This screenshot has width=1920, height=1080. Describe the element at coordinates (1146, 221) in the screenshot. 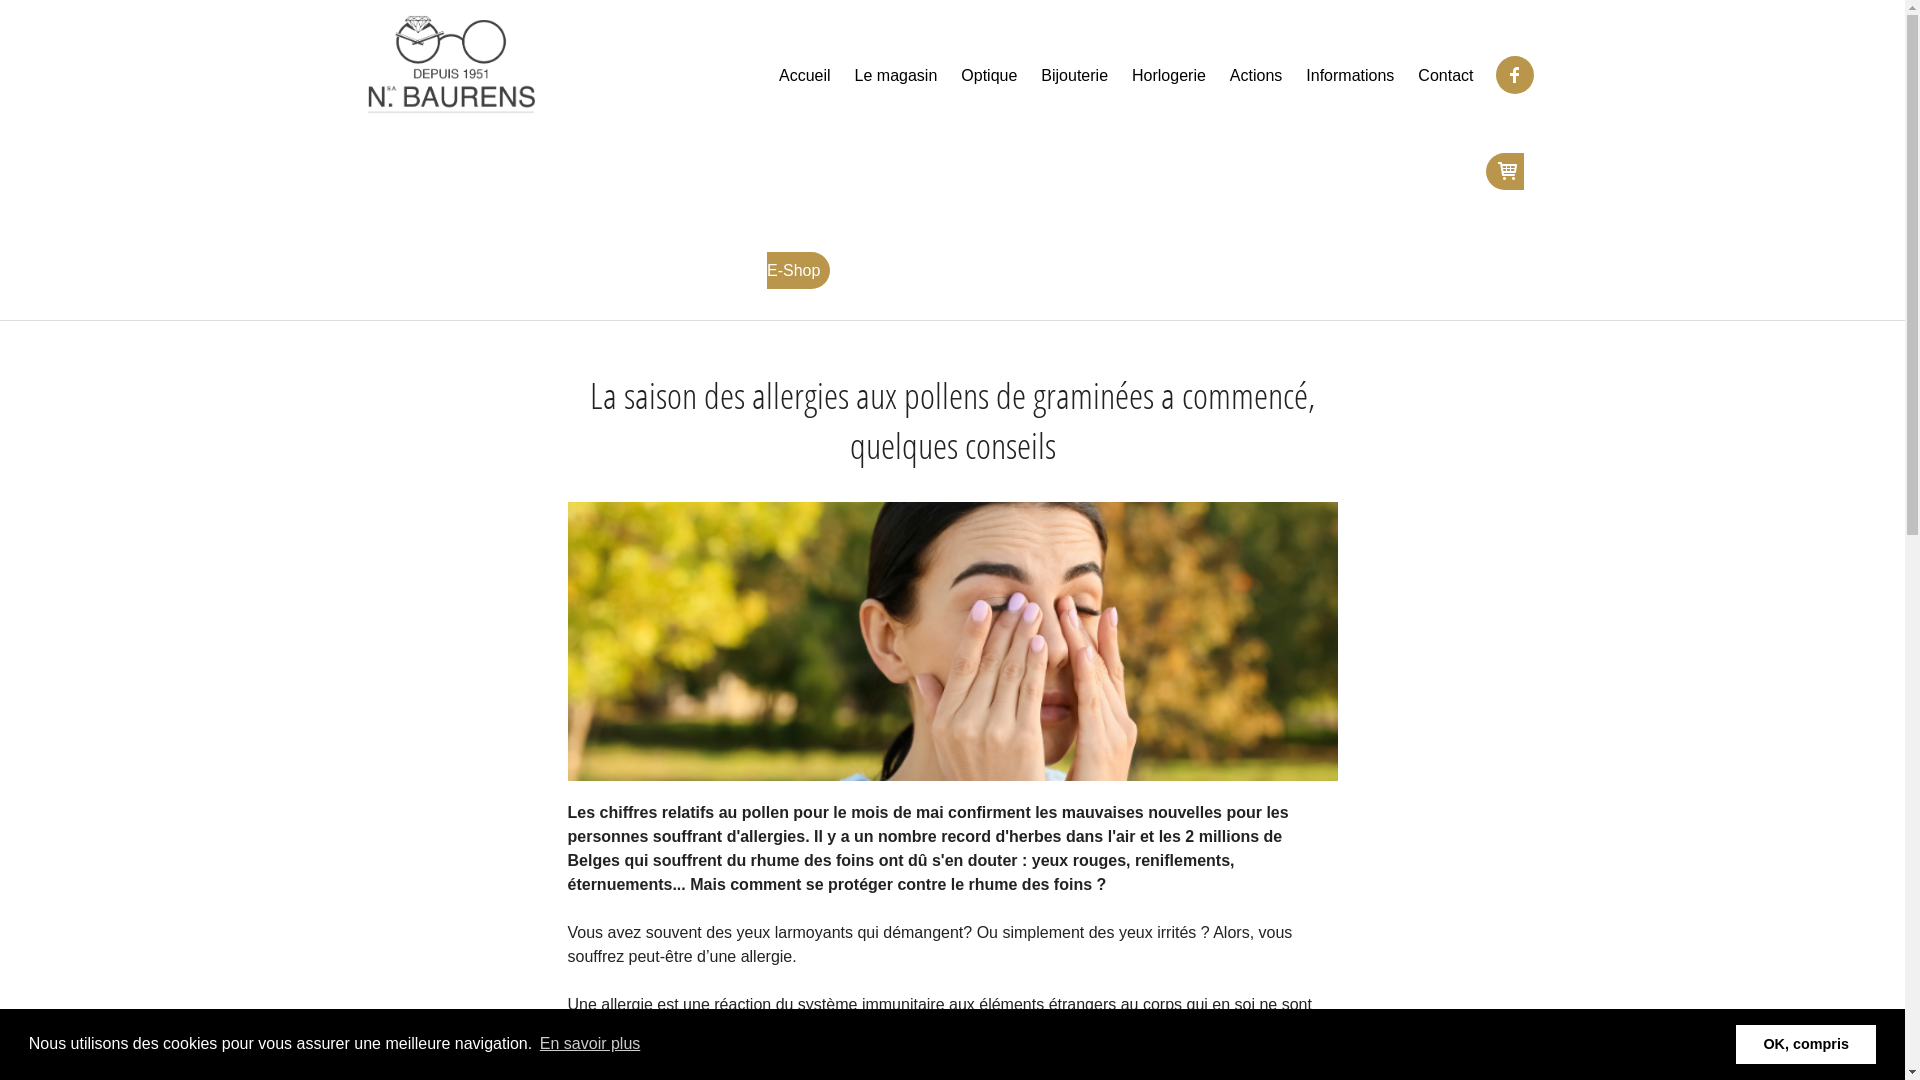

I see `E-Shop` at that location.